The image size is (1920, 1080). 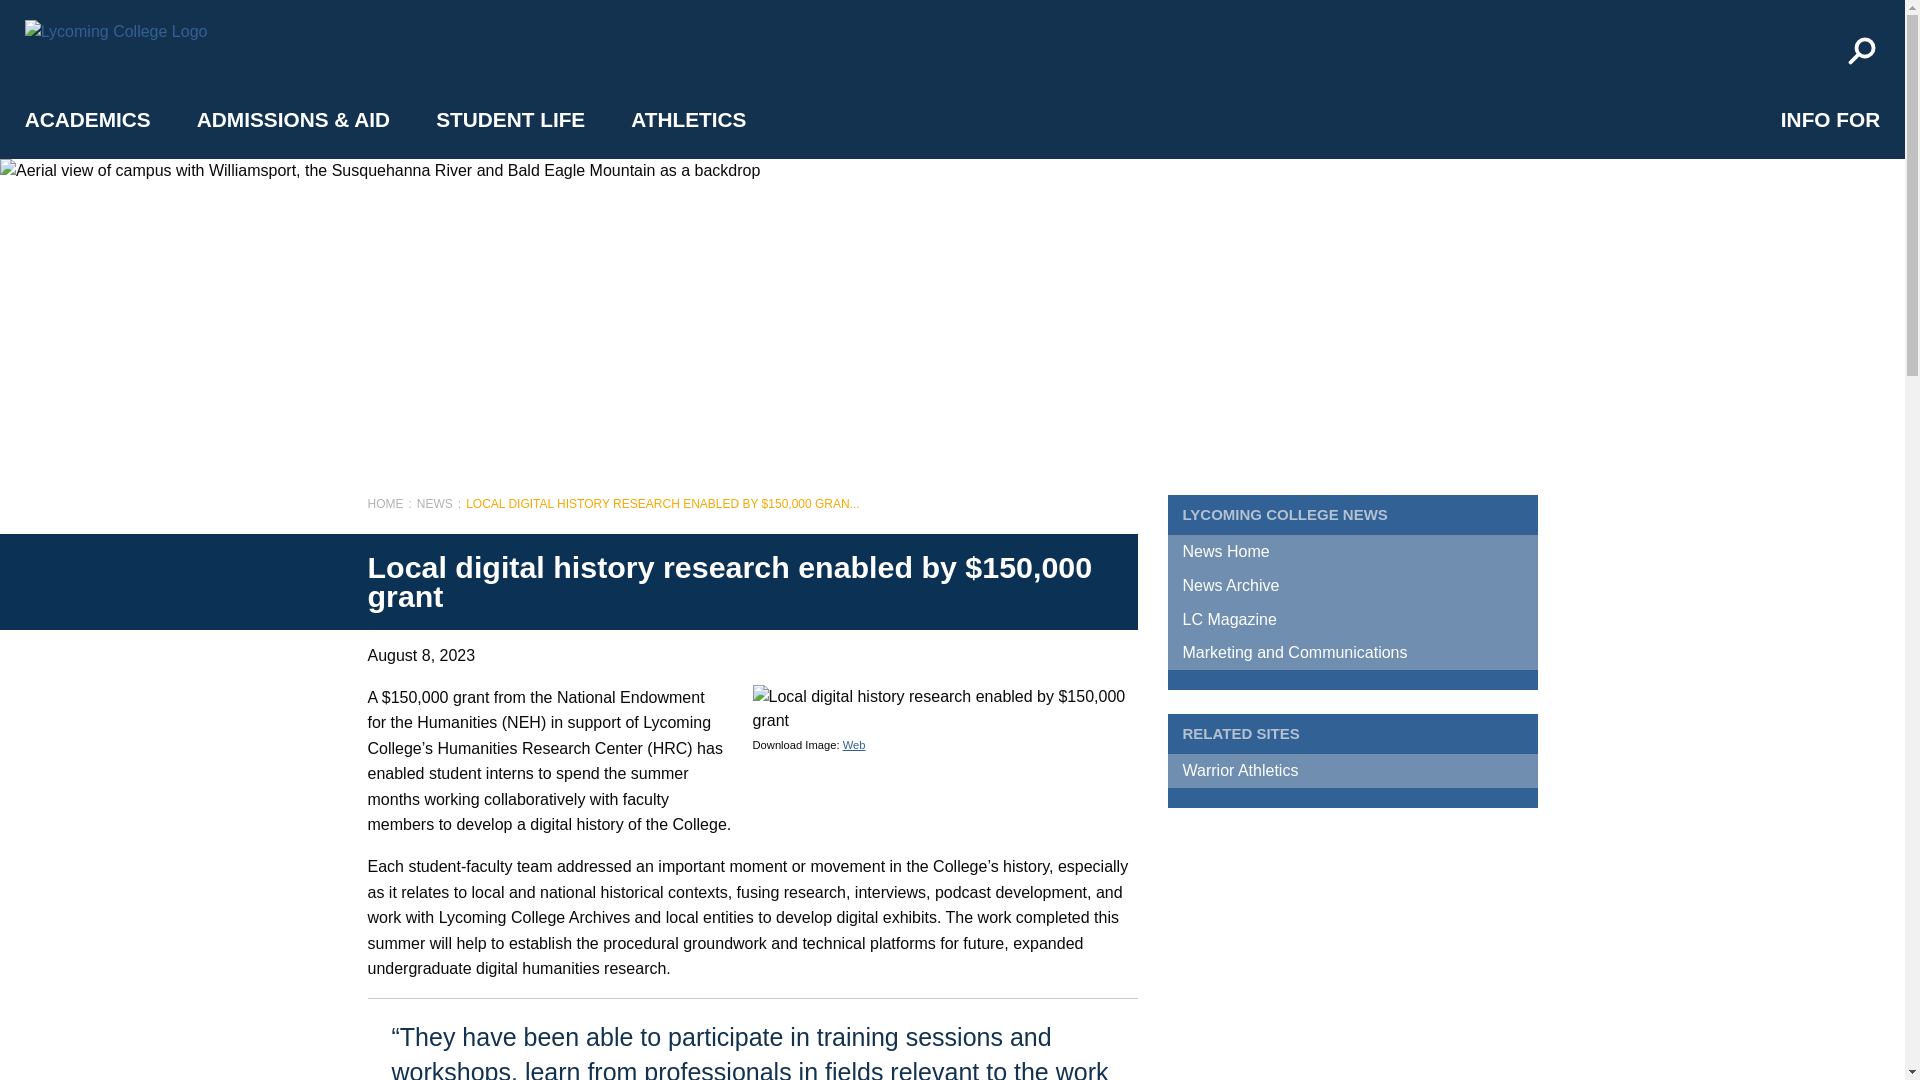 What do you see at coordinates (688, 119) in the screenshot?
I see `ATHLETICS` at bounding box center [688, 119].